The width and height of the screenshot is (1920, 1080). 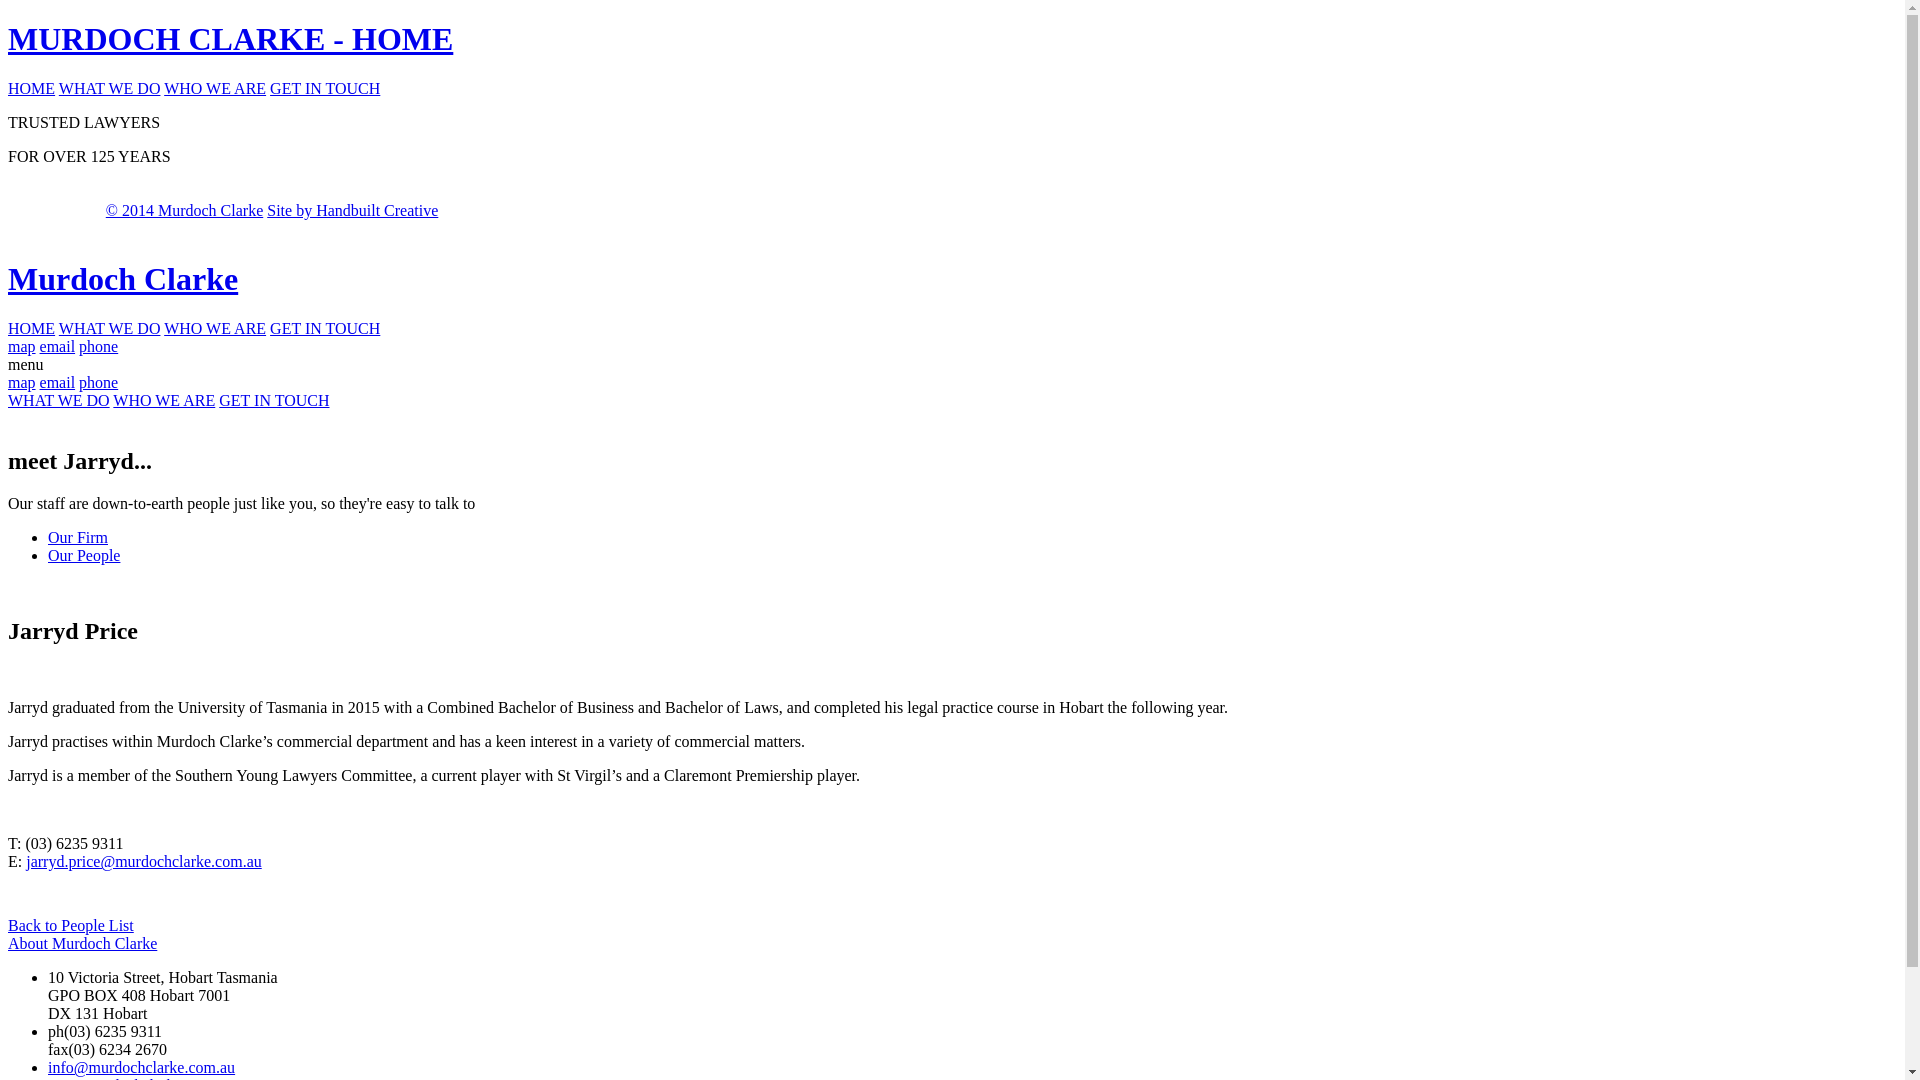 I want to click on Site by Handbuilt Creative, so click(x=352, y=210).